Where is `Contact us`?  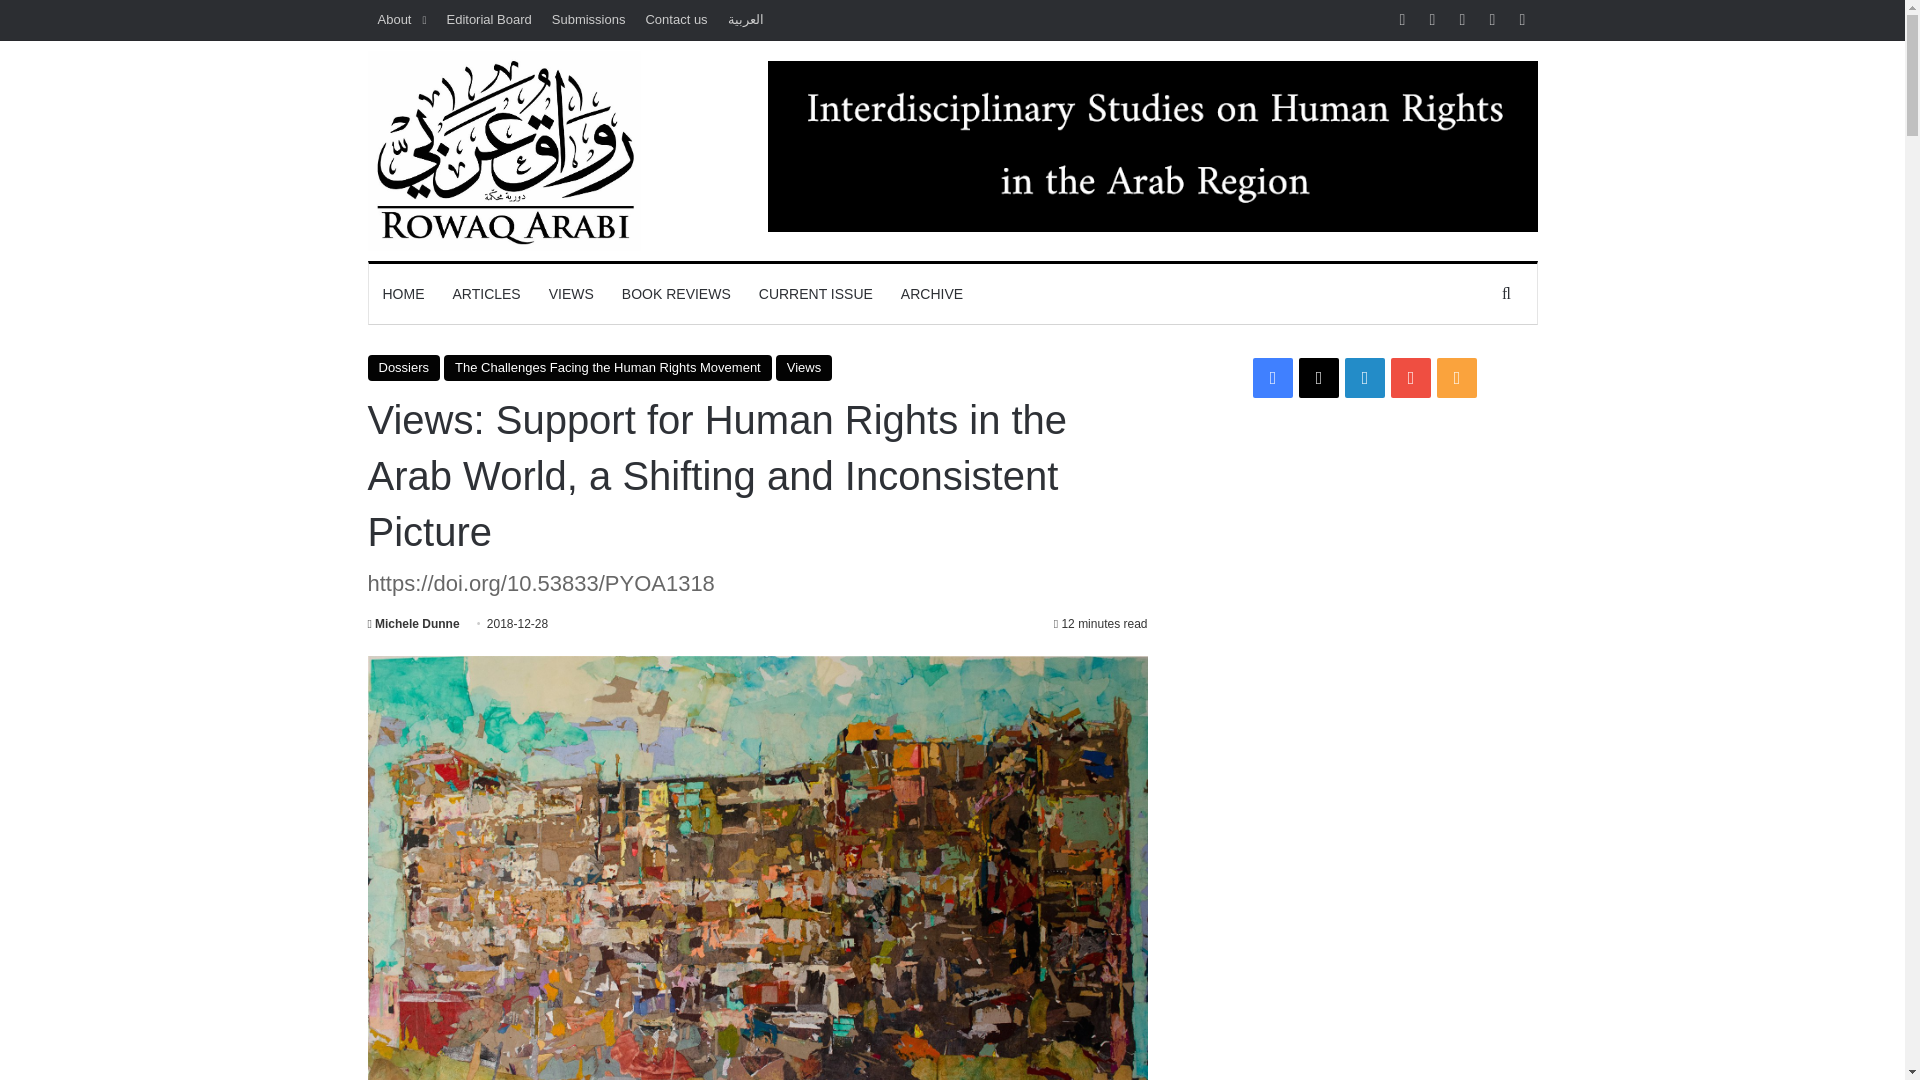 Contact us is located at coordinates (676, 20).